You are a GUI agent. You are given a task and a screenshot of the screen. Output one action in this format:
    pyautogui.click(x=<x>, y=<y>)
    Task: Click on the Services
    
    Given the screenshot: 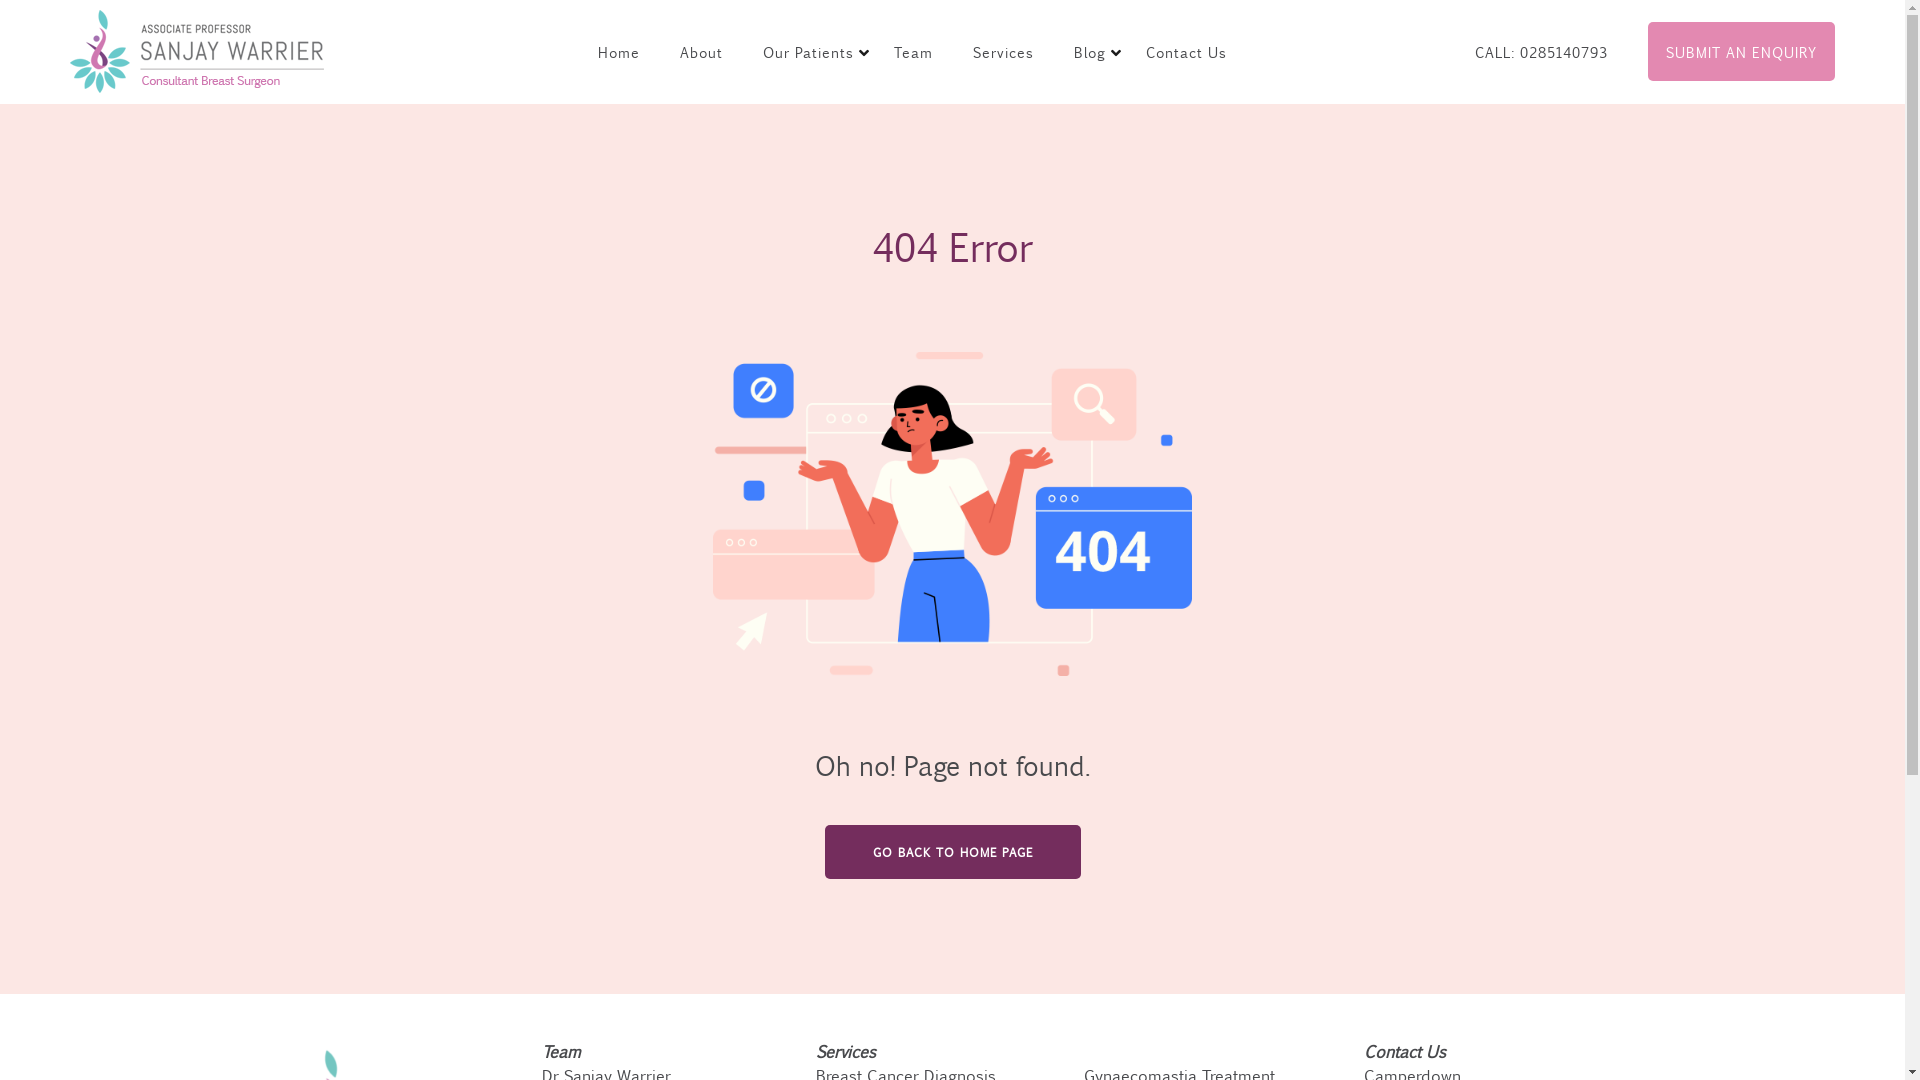 What is the action you would take?
    pyautogui.click(x=846, y=1052)
    